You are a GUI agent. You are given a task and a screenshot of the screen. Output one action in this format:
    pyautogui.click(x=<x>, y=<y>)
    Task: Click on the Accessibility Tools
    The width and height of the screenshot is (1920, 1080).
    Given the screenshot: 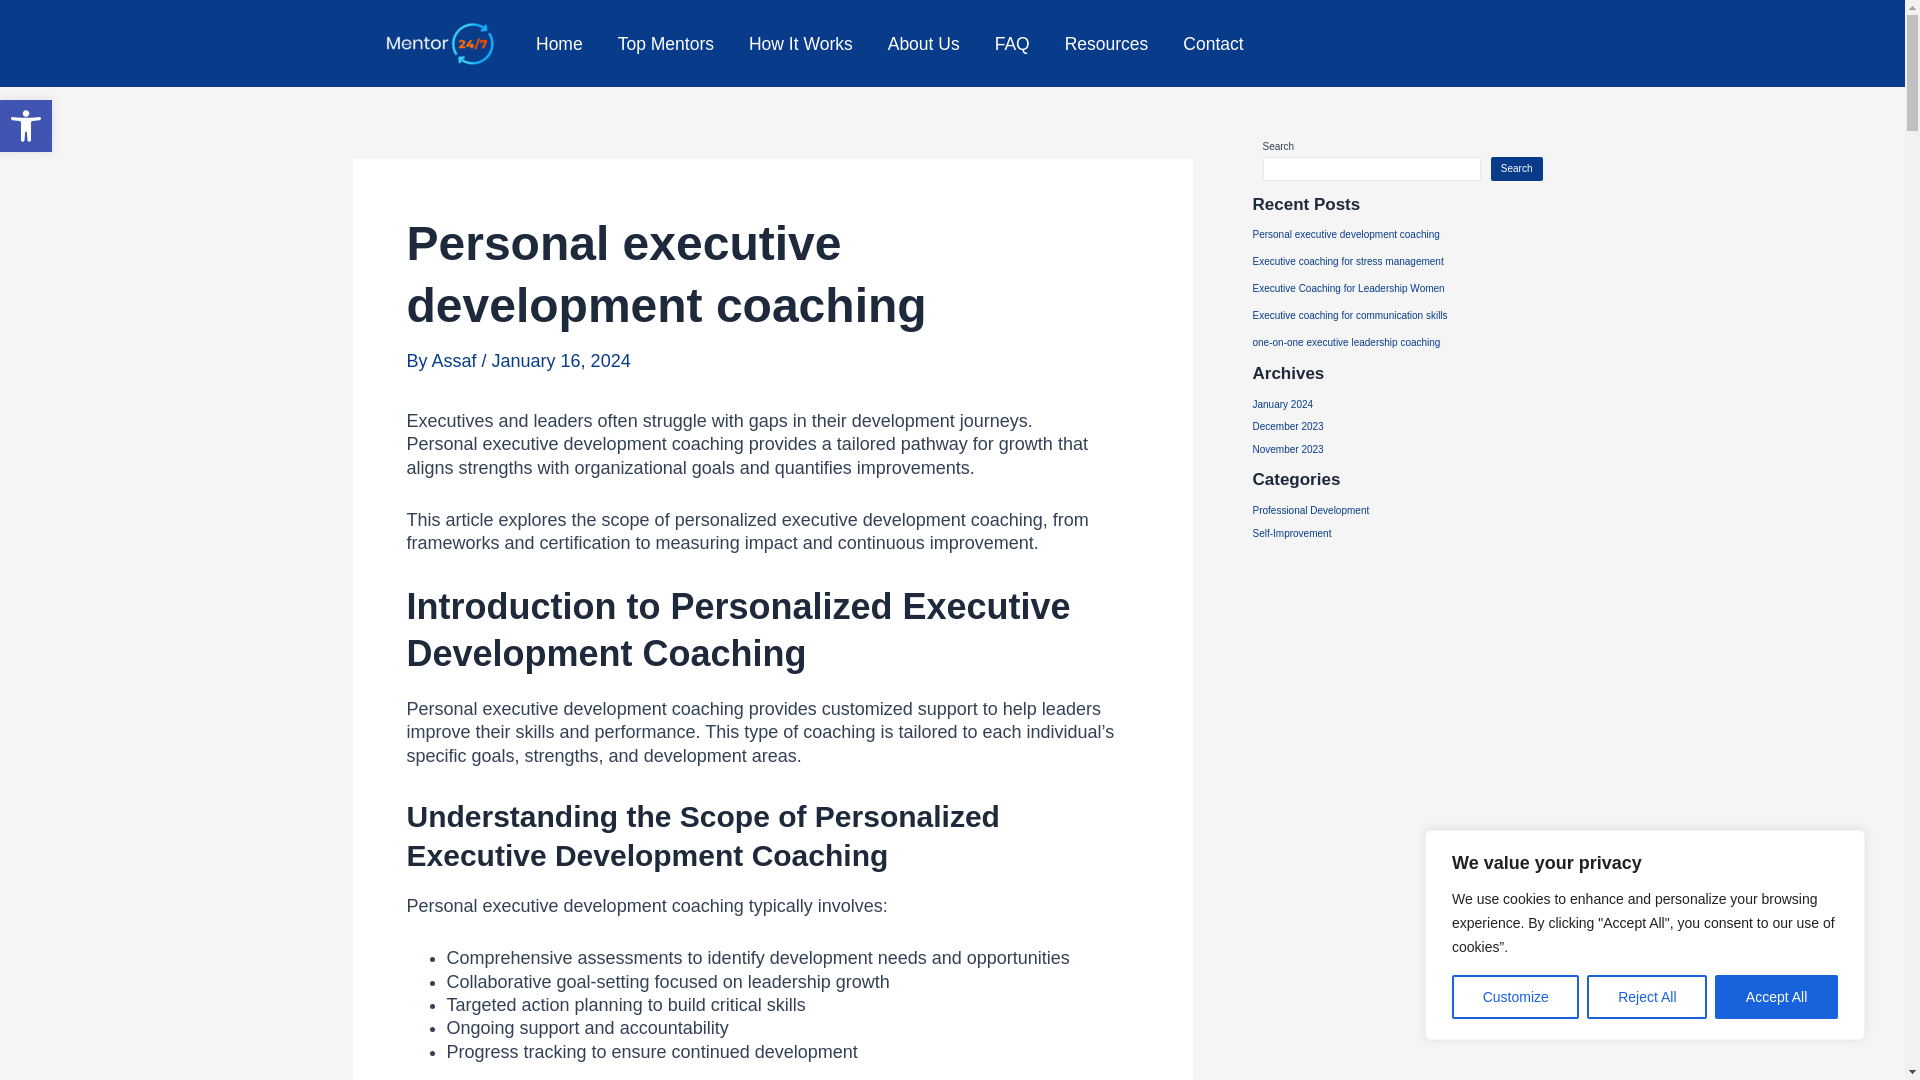 What is the action you would take?
    pyautogui.click(x=26, y=126)
    